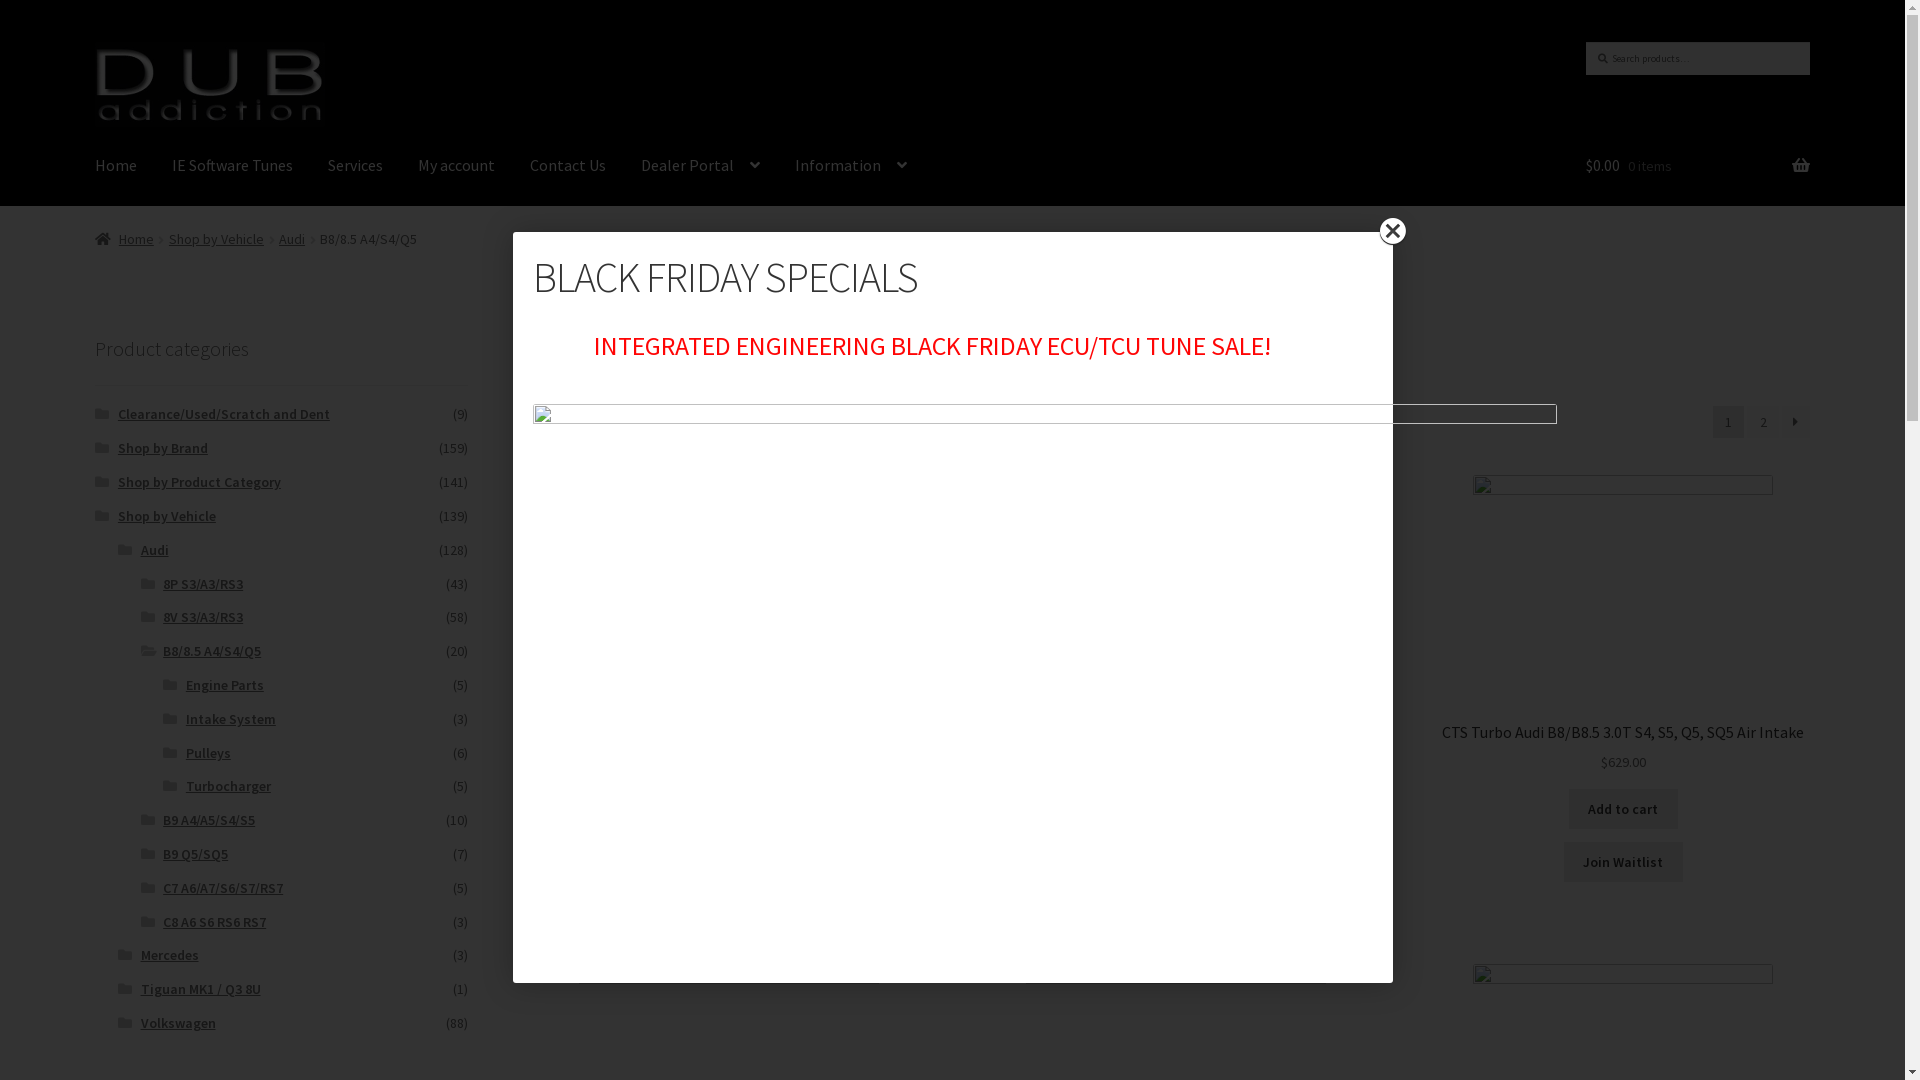  What do you see at coordinates (851, 166) in the screenshot?
I see `Information` at bounding box center [851, 166].